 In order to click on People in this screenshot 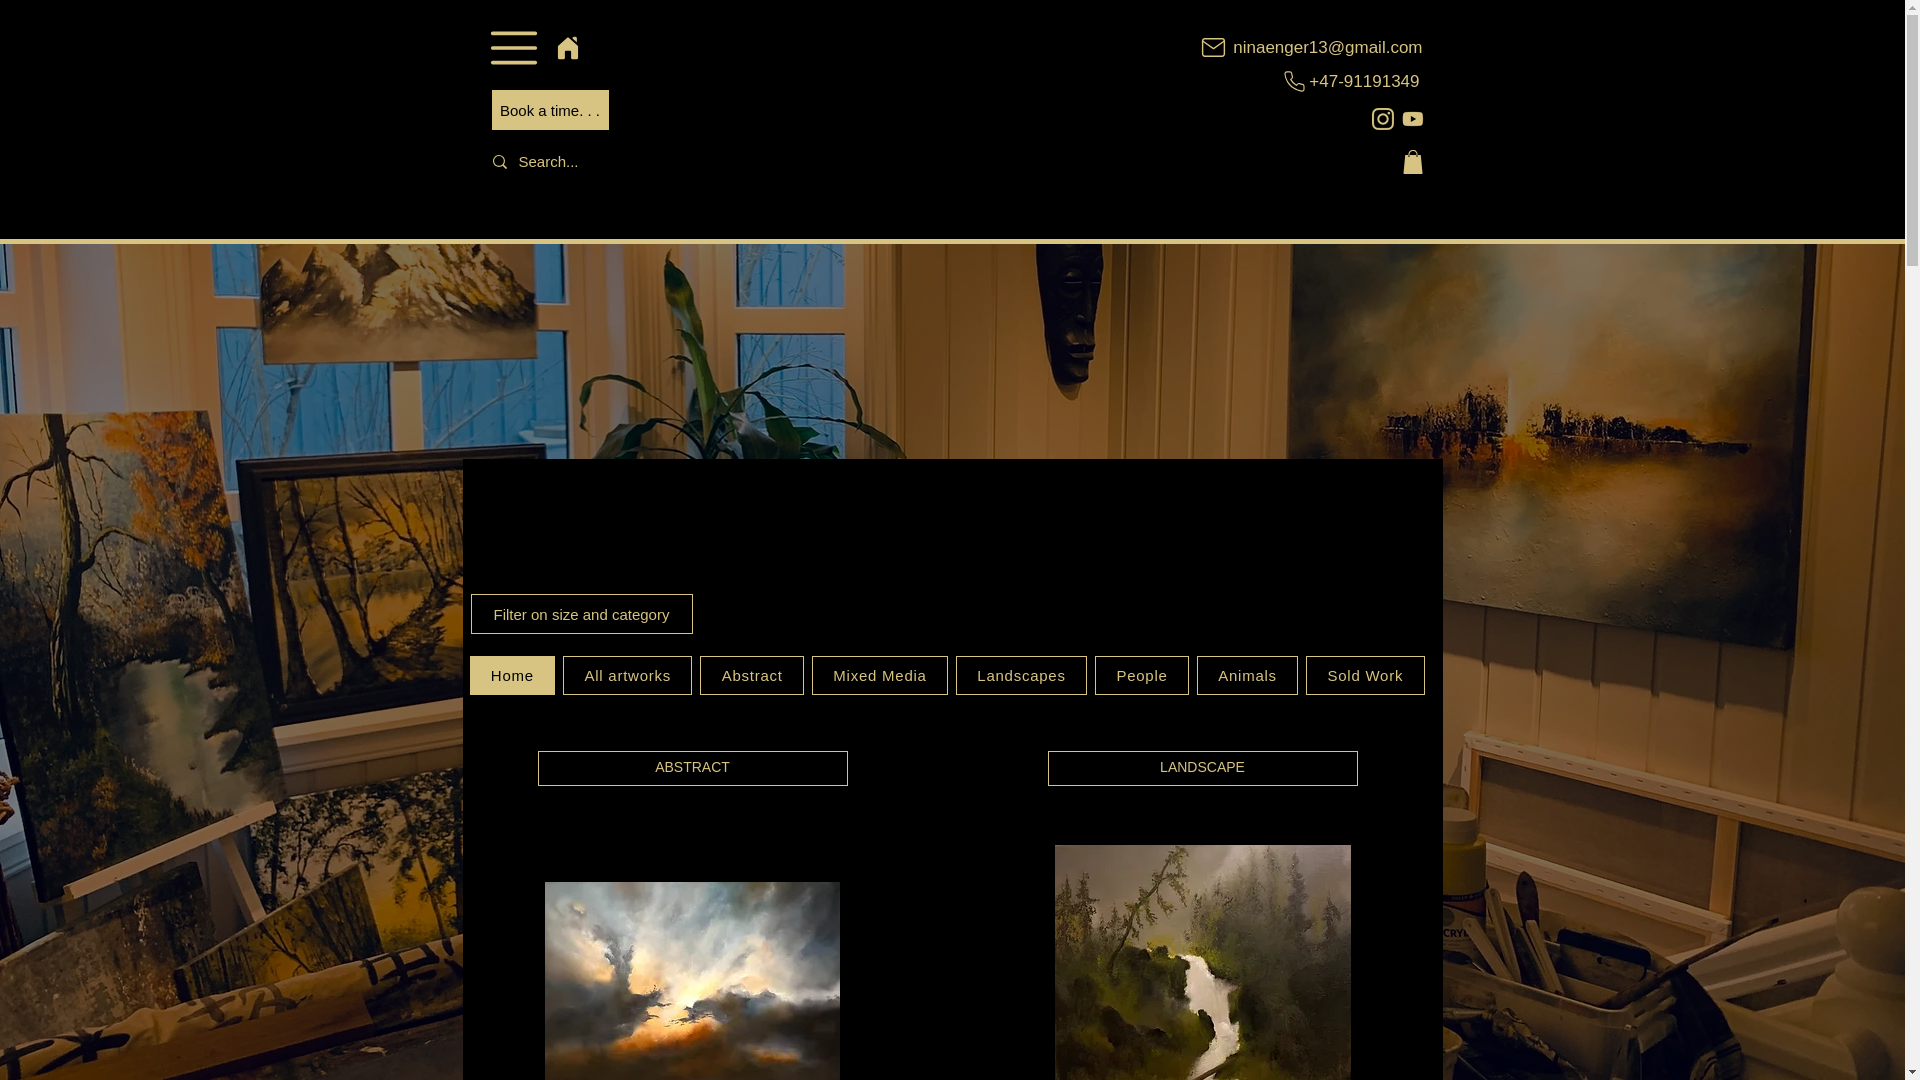, I will do `click(1141, 675)`.